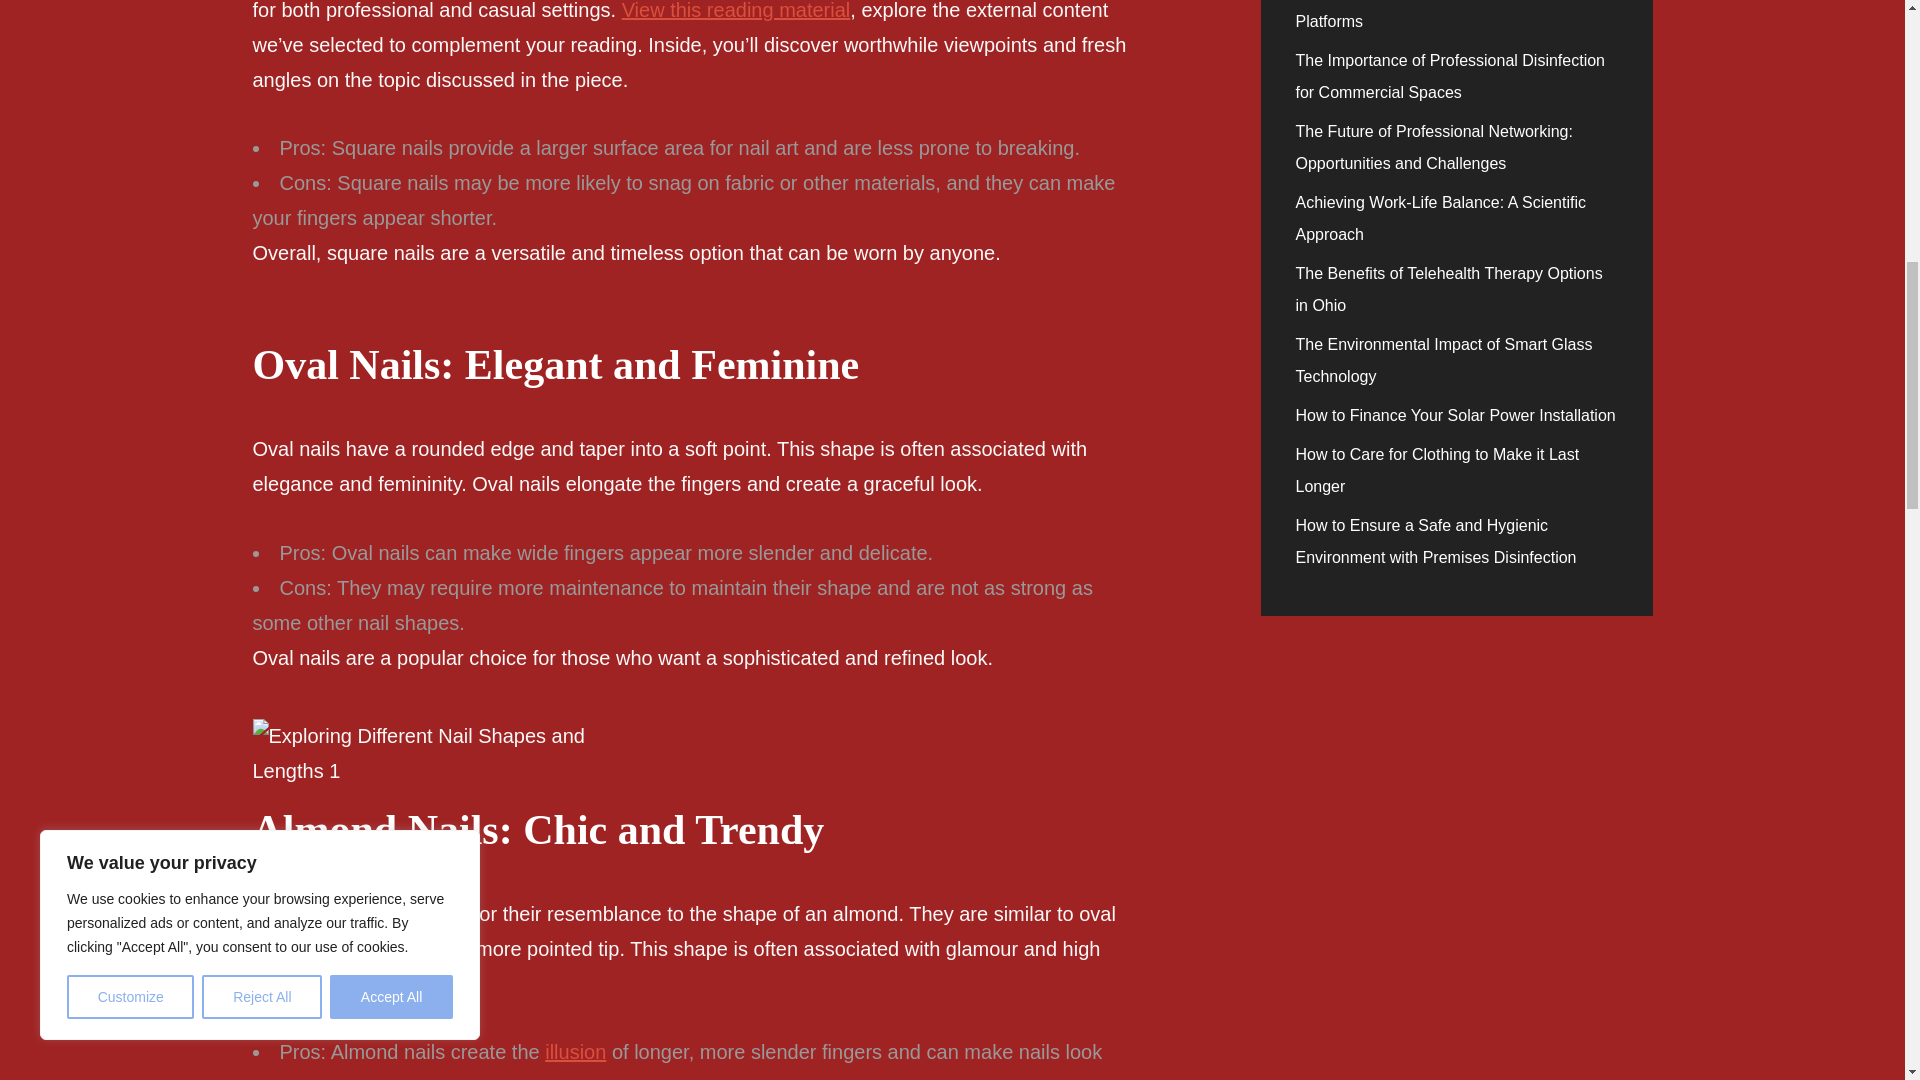  I want to click on illusion, so click(576, 1052).